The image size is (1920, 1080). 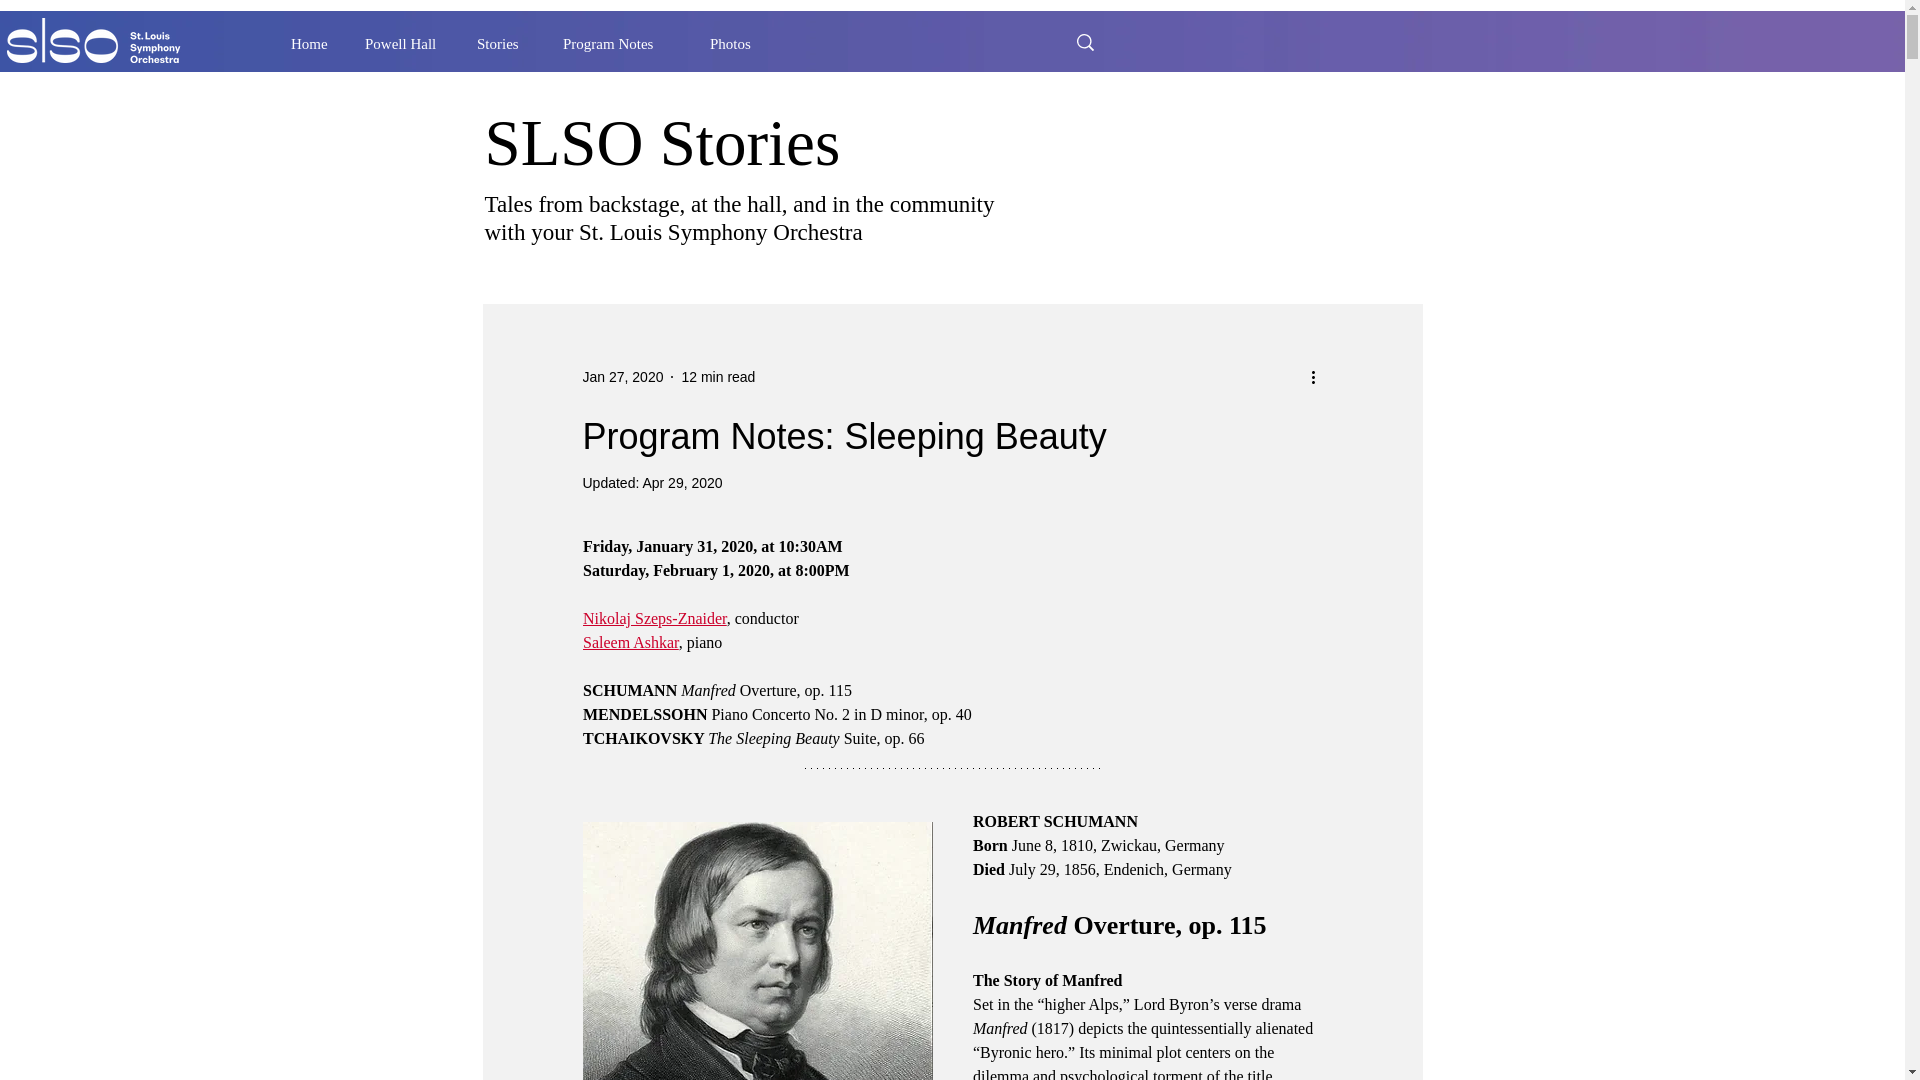 I want to click on SLSO Stories, so click(x=662, y=142).